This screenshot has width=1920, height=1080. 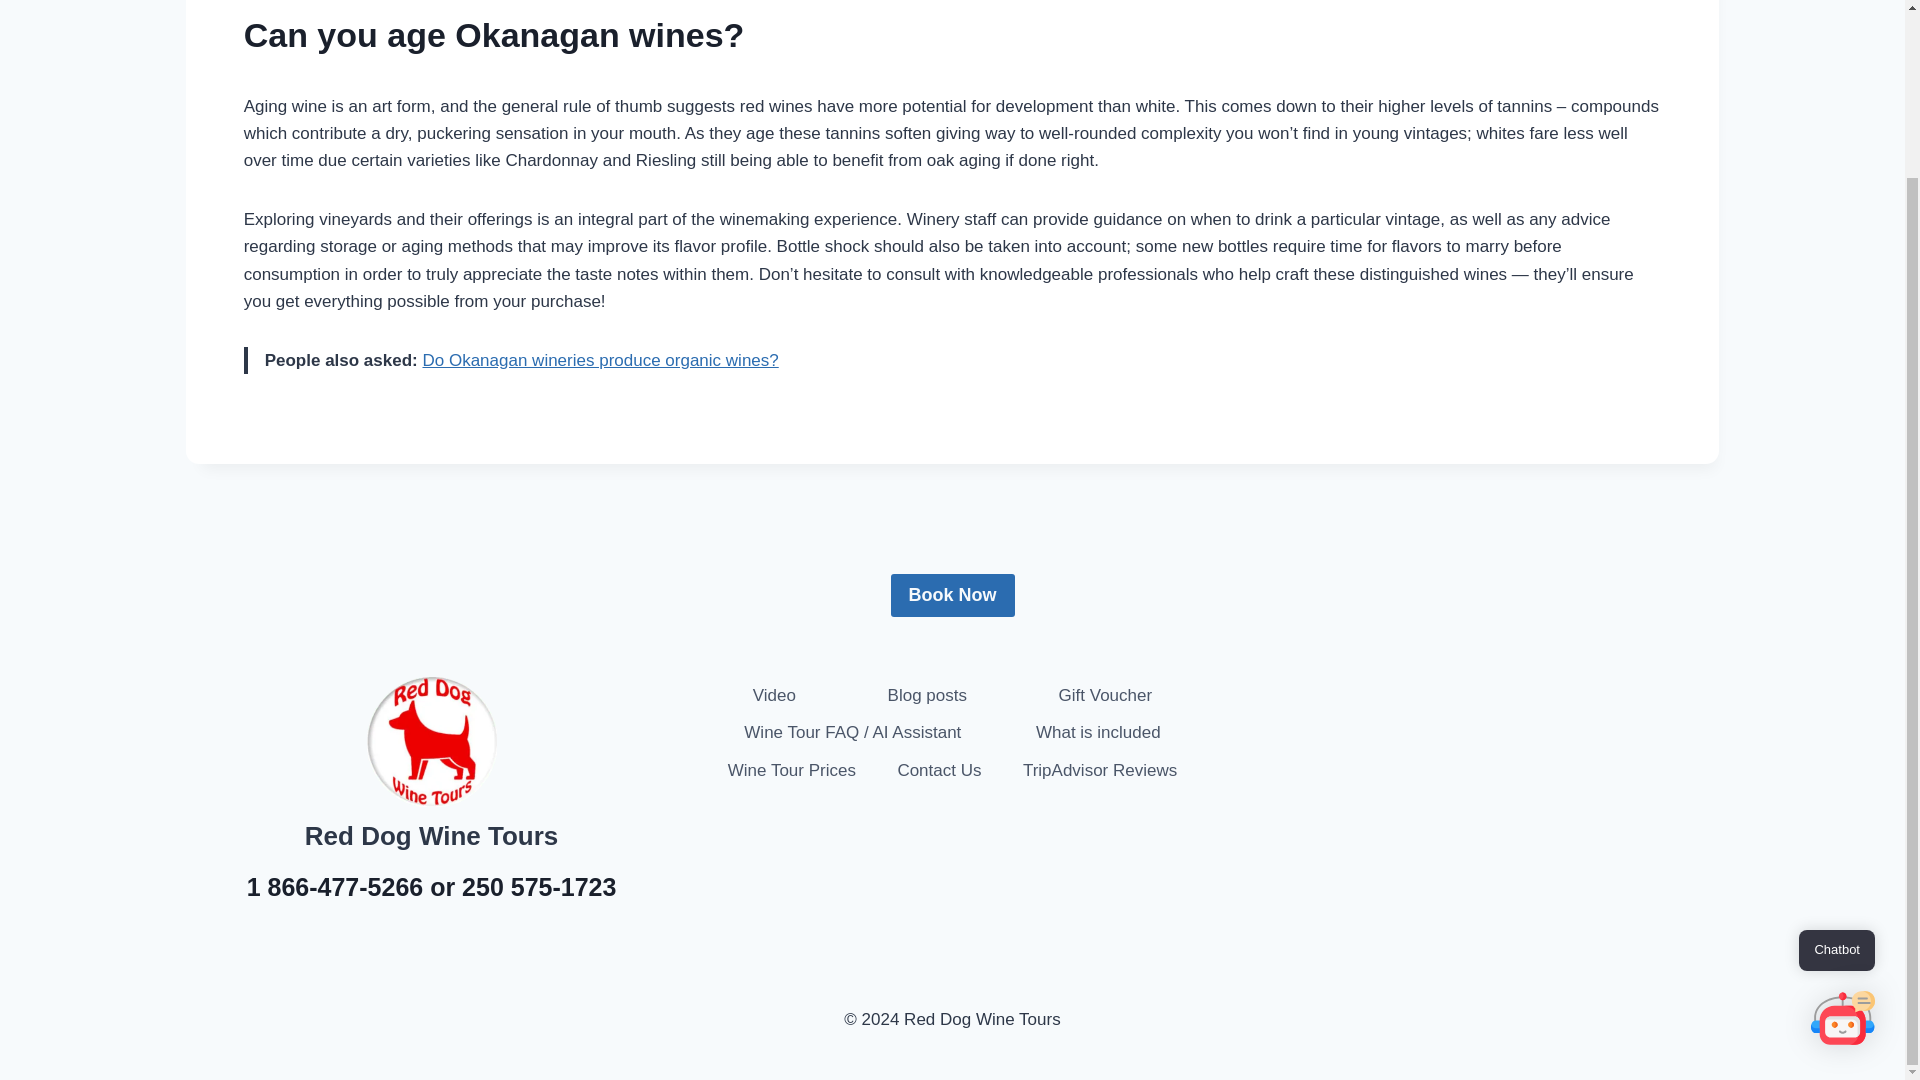 I want to click on Blog posts, so click(x=927, y=695).